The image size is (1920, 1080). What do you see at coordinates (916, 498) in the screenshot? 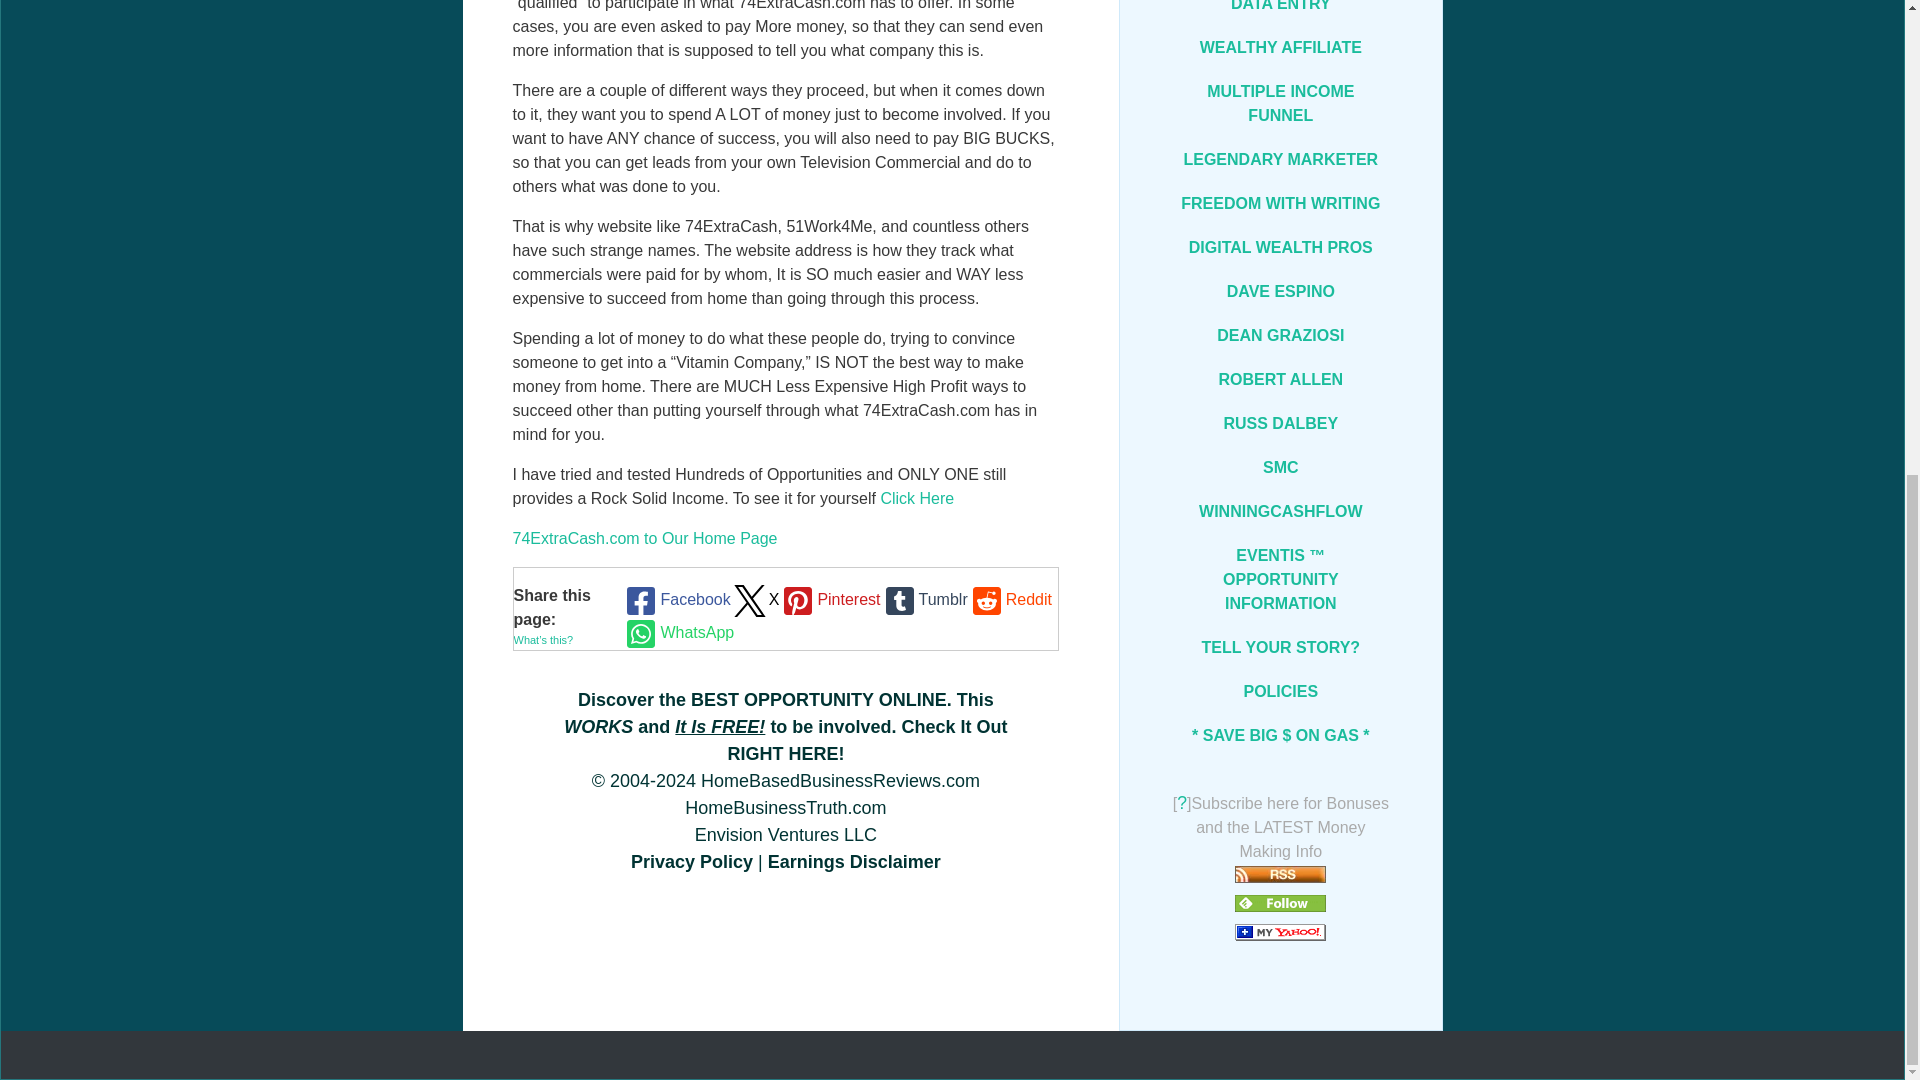
I see `Click Here` at bounding box center [916, 498].